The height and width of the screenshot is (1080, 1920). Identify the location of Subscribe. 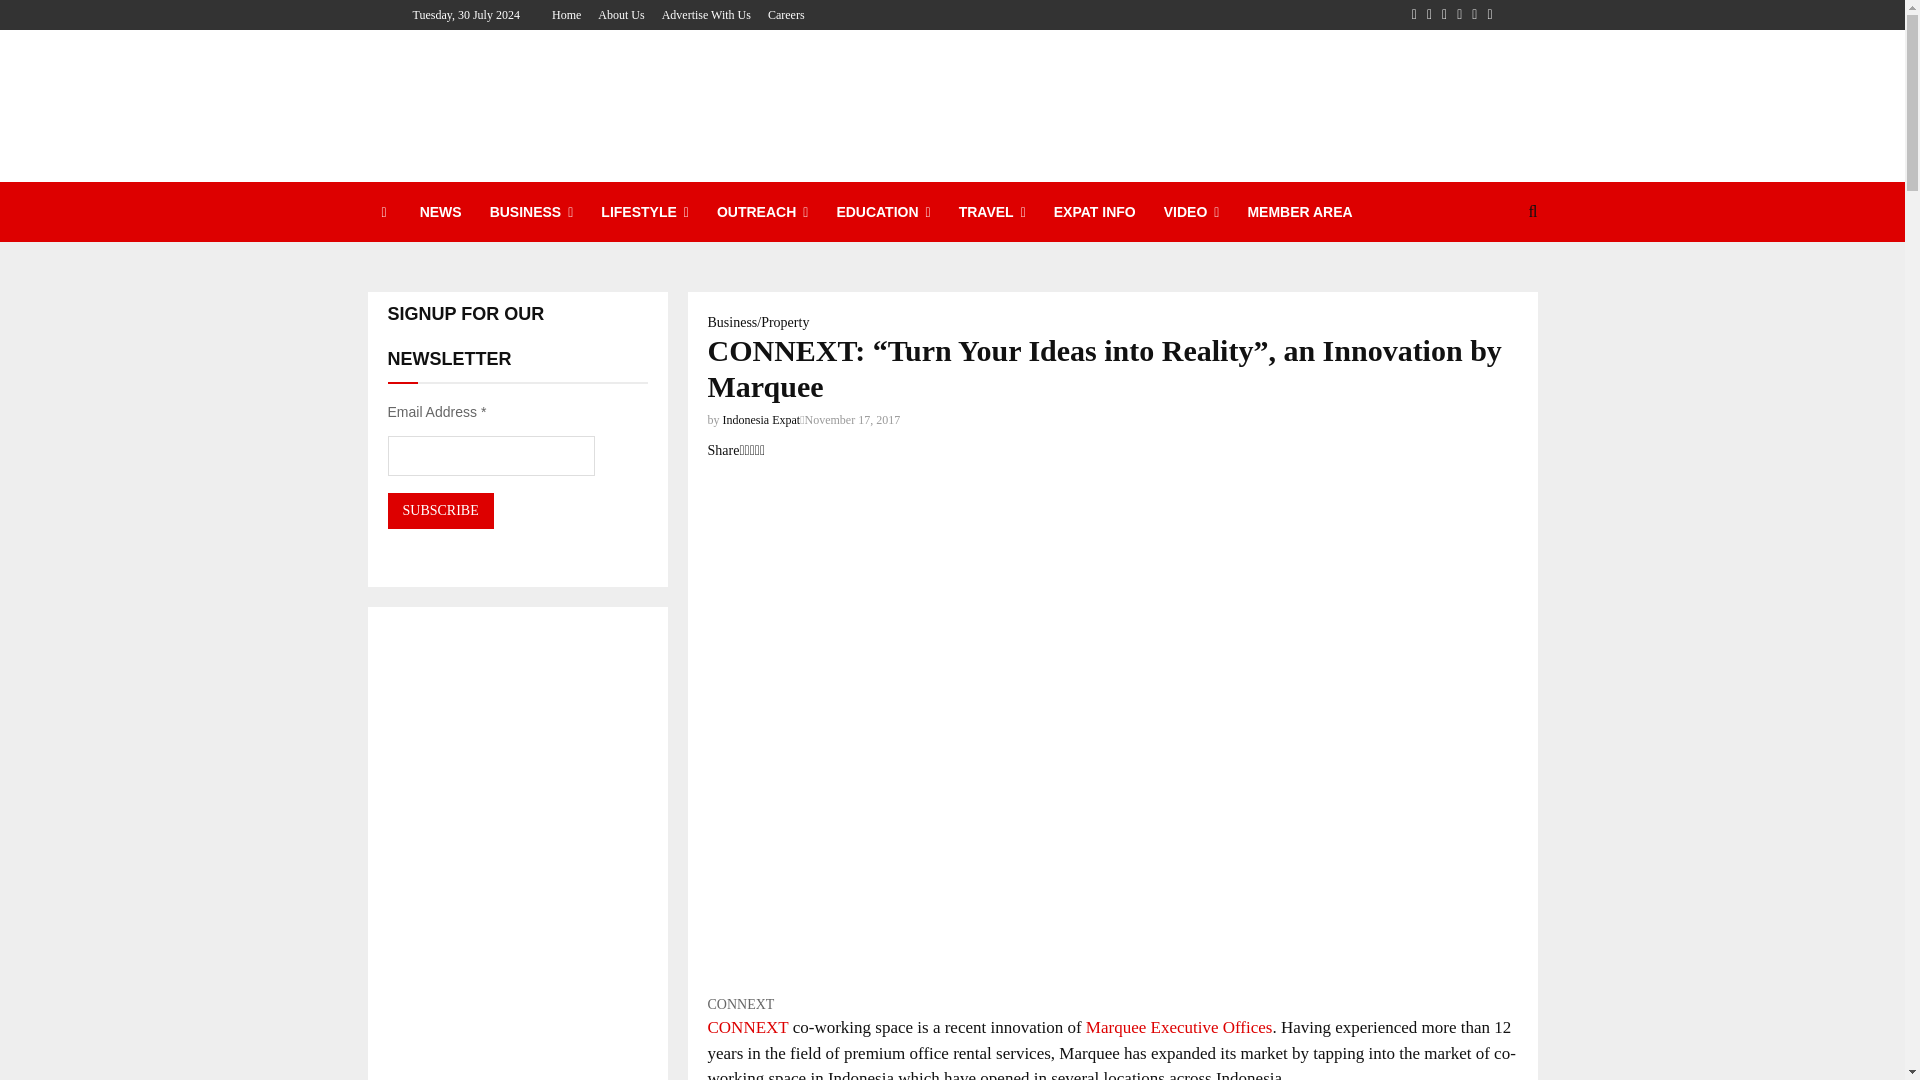
(440, 510).